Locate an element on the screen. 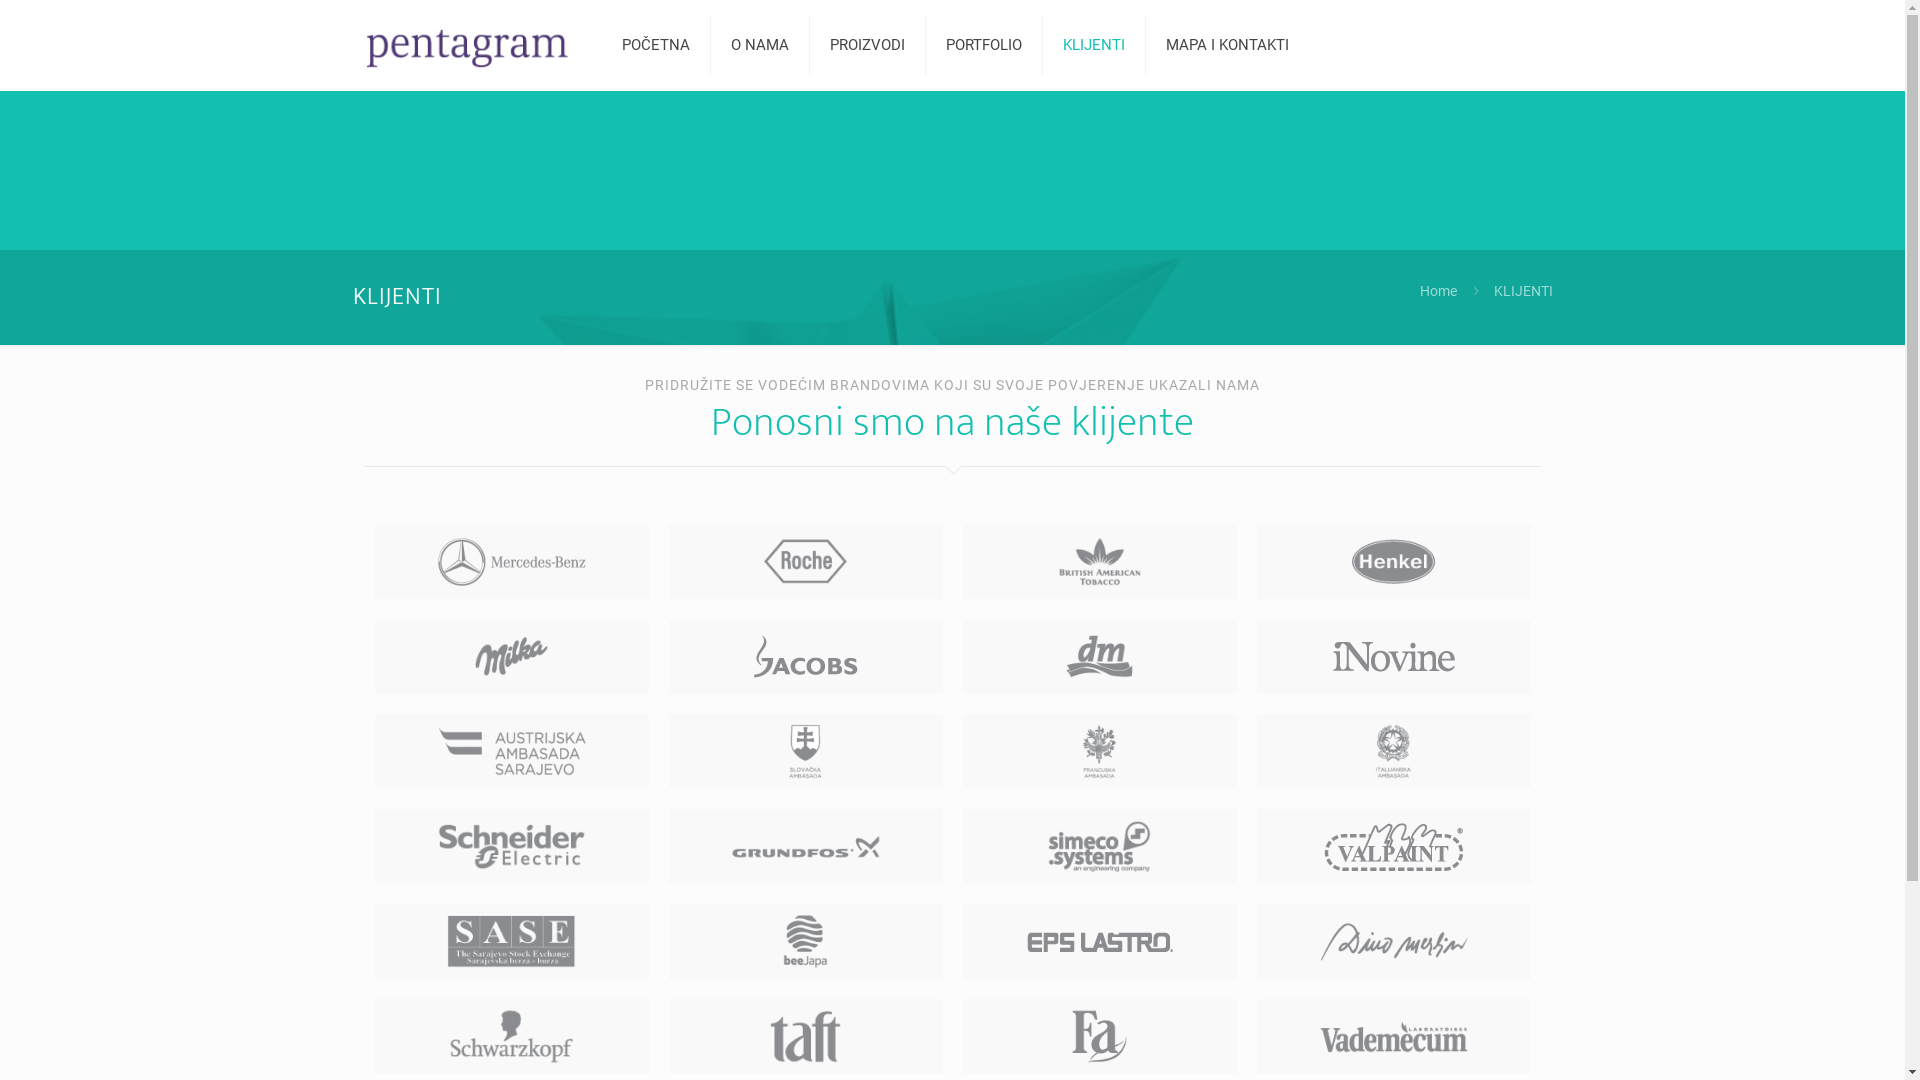 This screenshot has height=1080, width=1920. dm is located at coordinates (1100, 656).